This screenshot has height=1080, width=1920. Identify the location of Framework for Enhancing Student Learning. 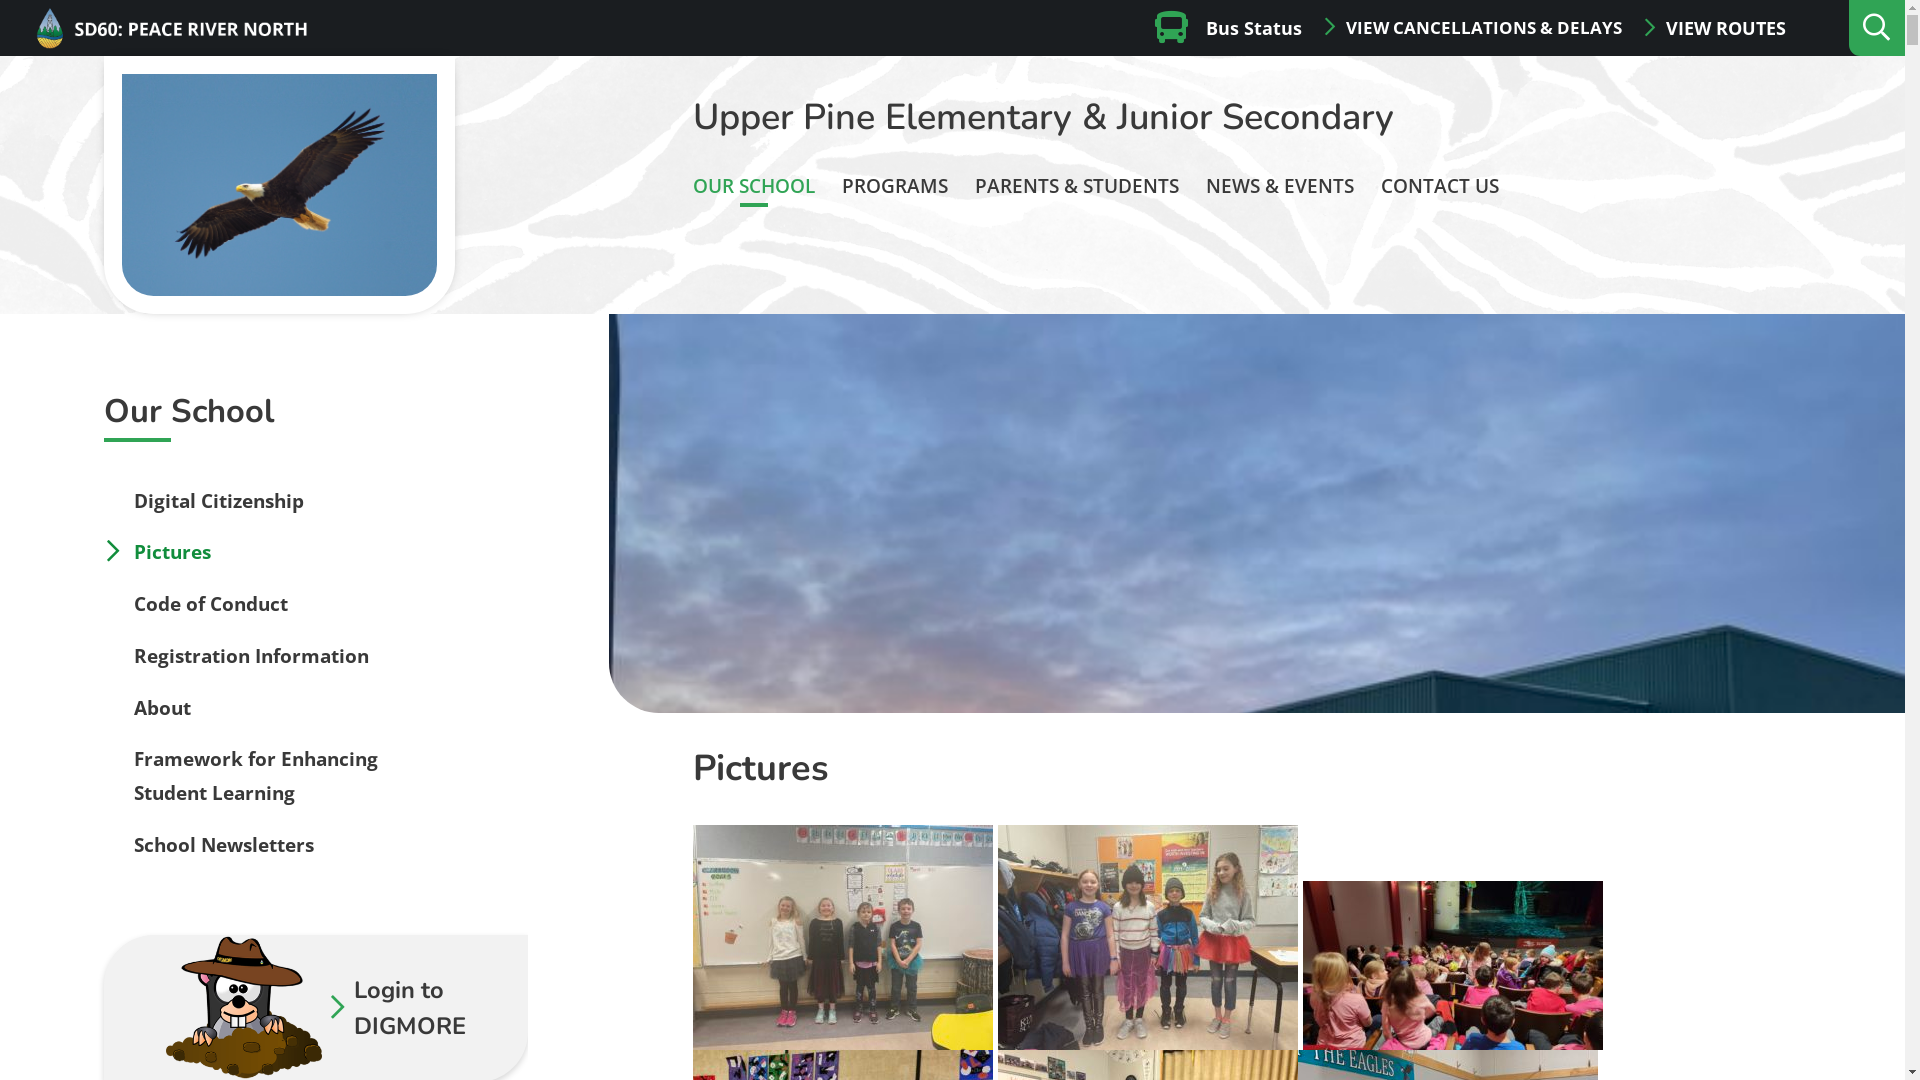
(256, 776).